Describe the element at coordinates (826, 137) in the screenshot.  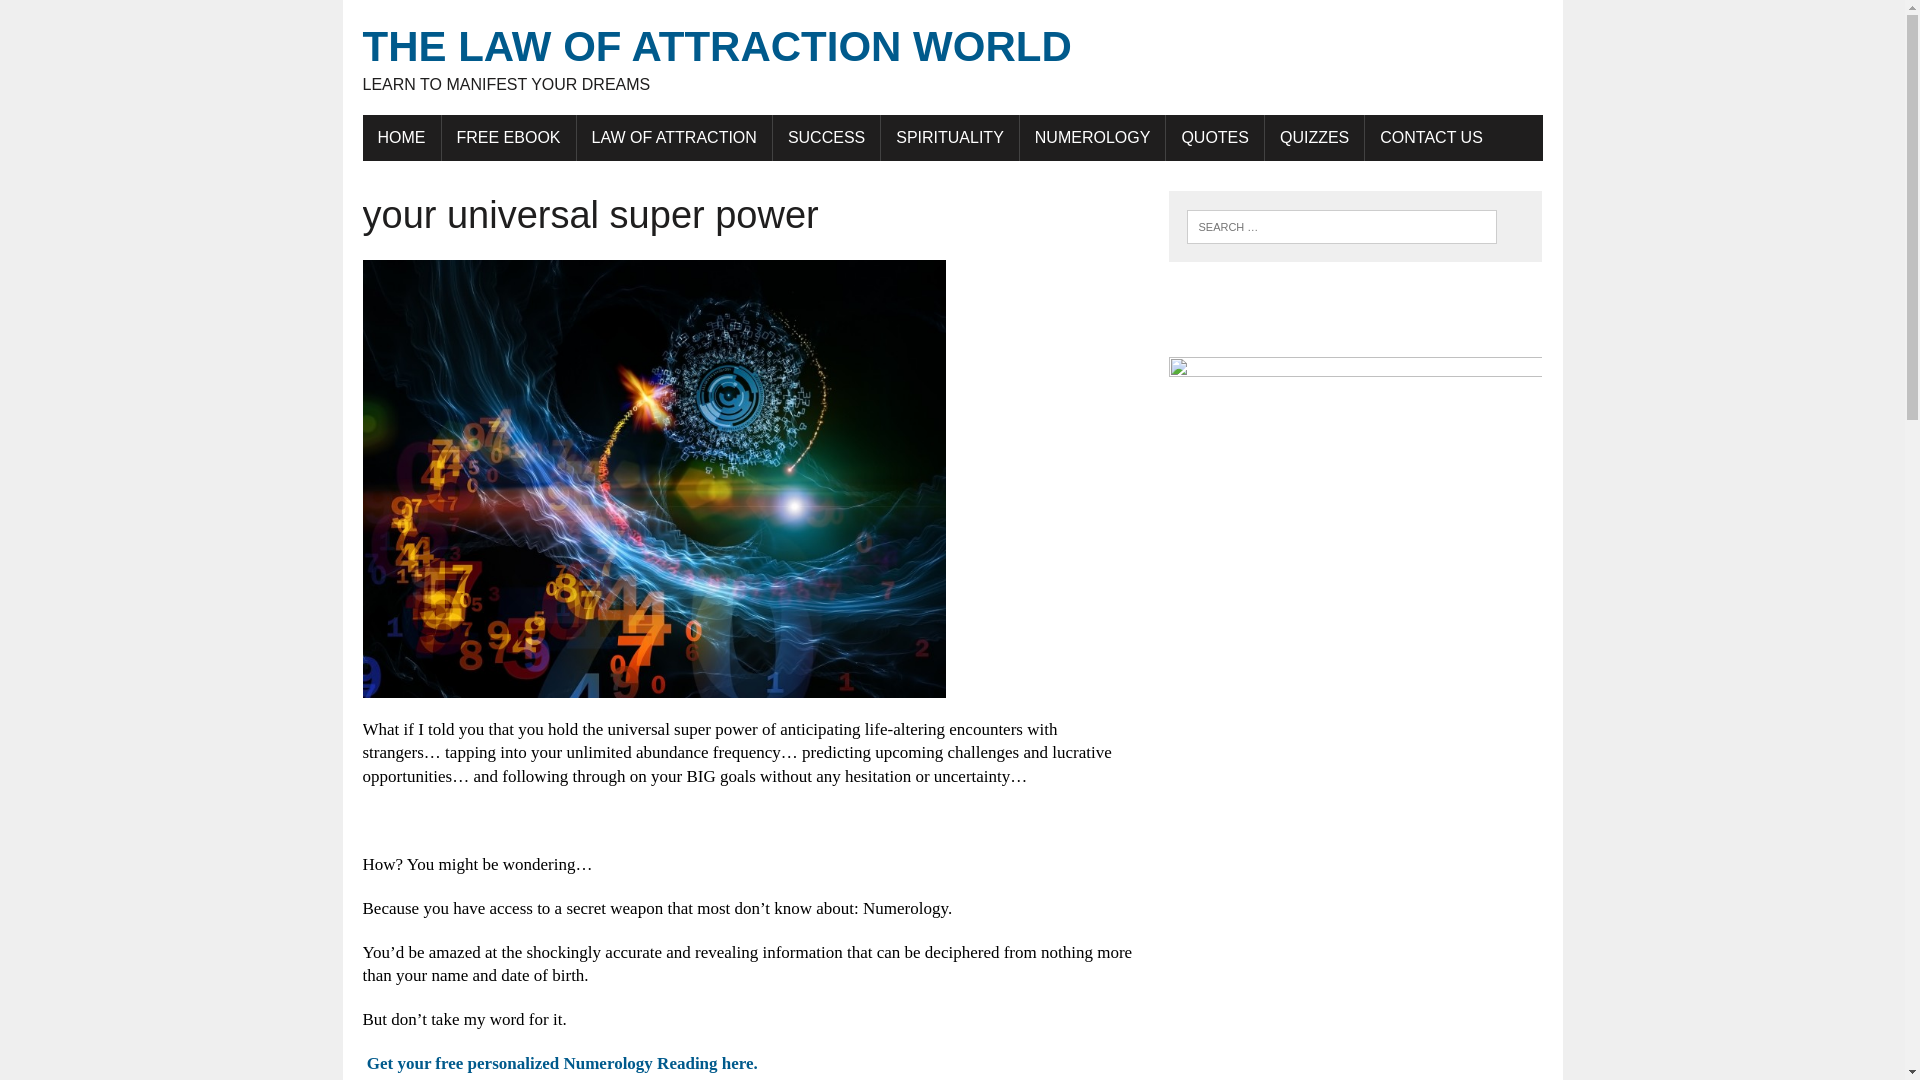
I see `SUCCESS` at that location.